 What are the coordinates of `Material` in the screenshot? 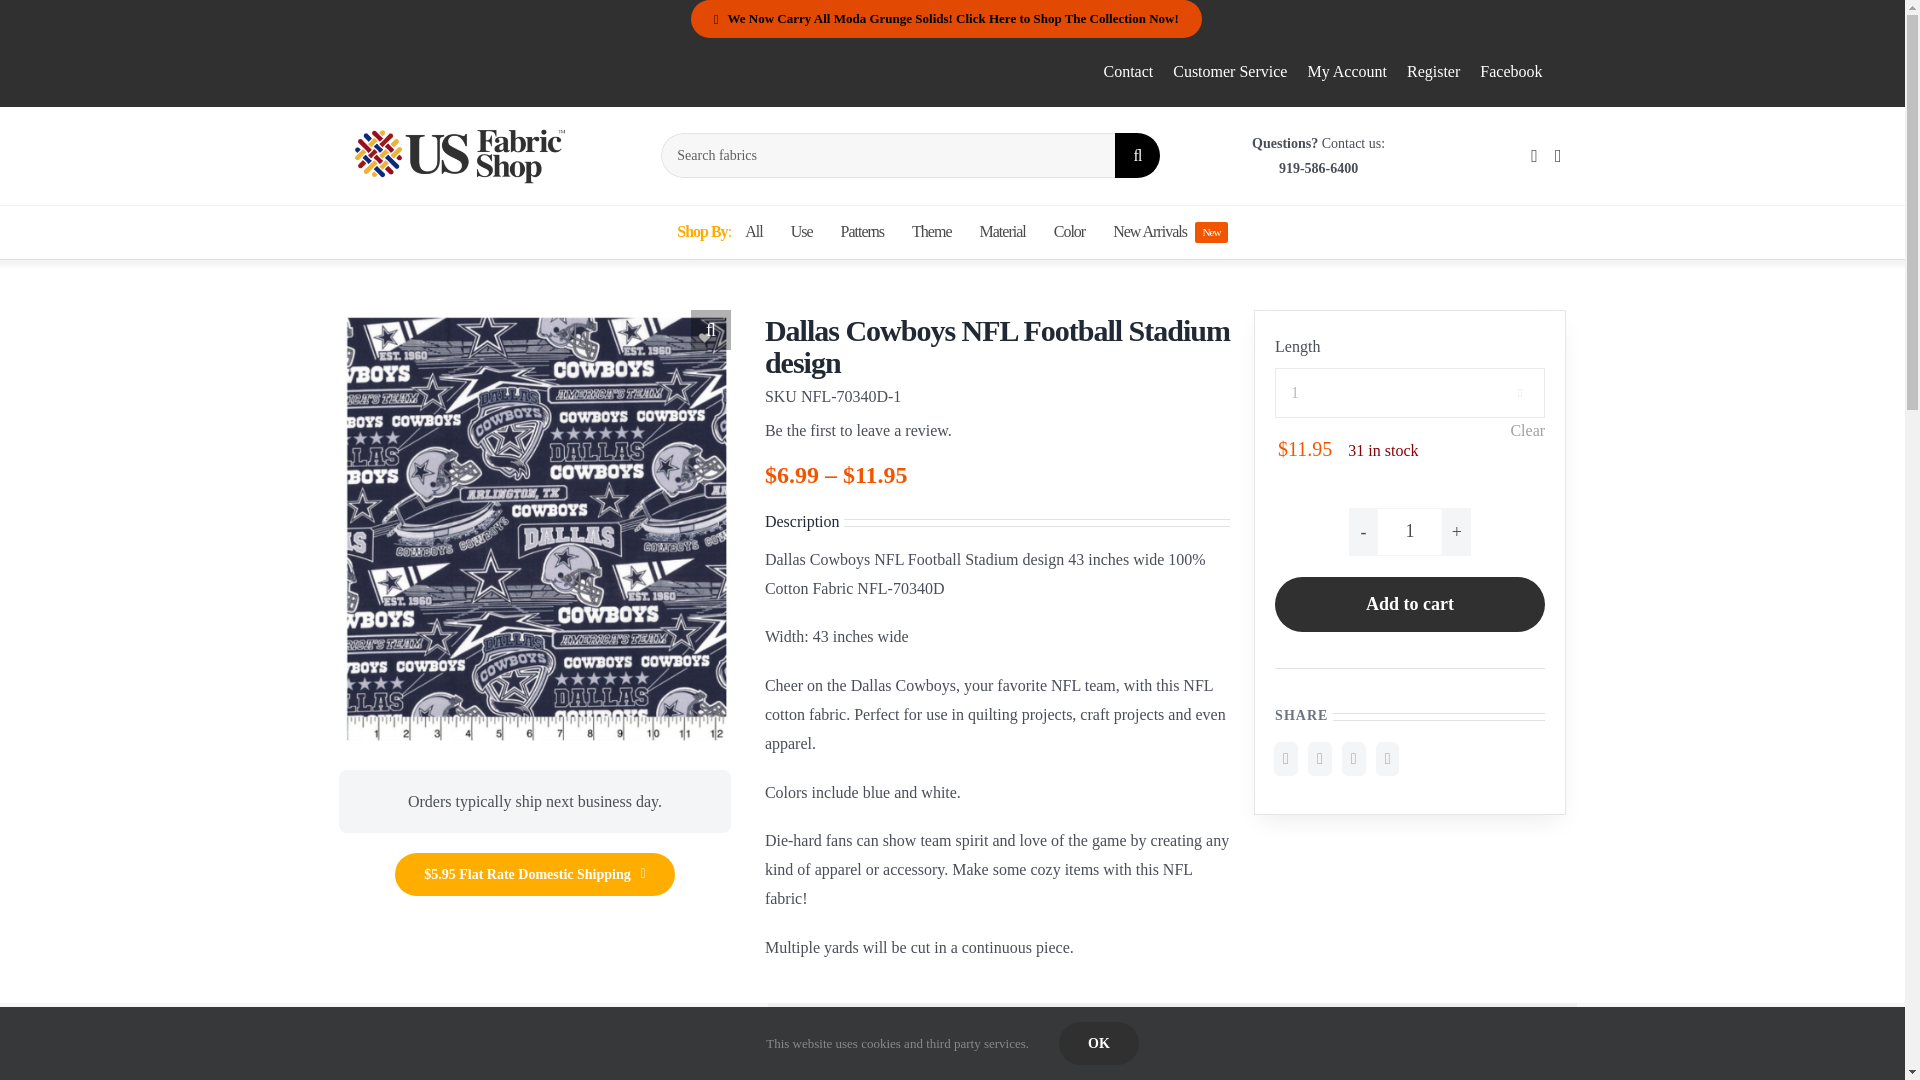 It's located at (1002, 232).